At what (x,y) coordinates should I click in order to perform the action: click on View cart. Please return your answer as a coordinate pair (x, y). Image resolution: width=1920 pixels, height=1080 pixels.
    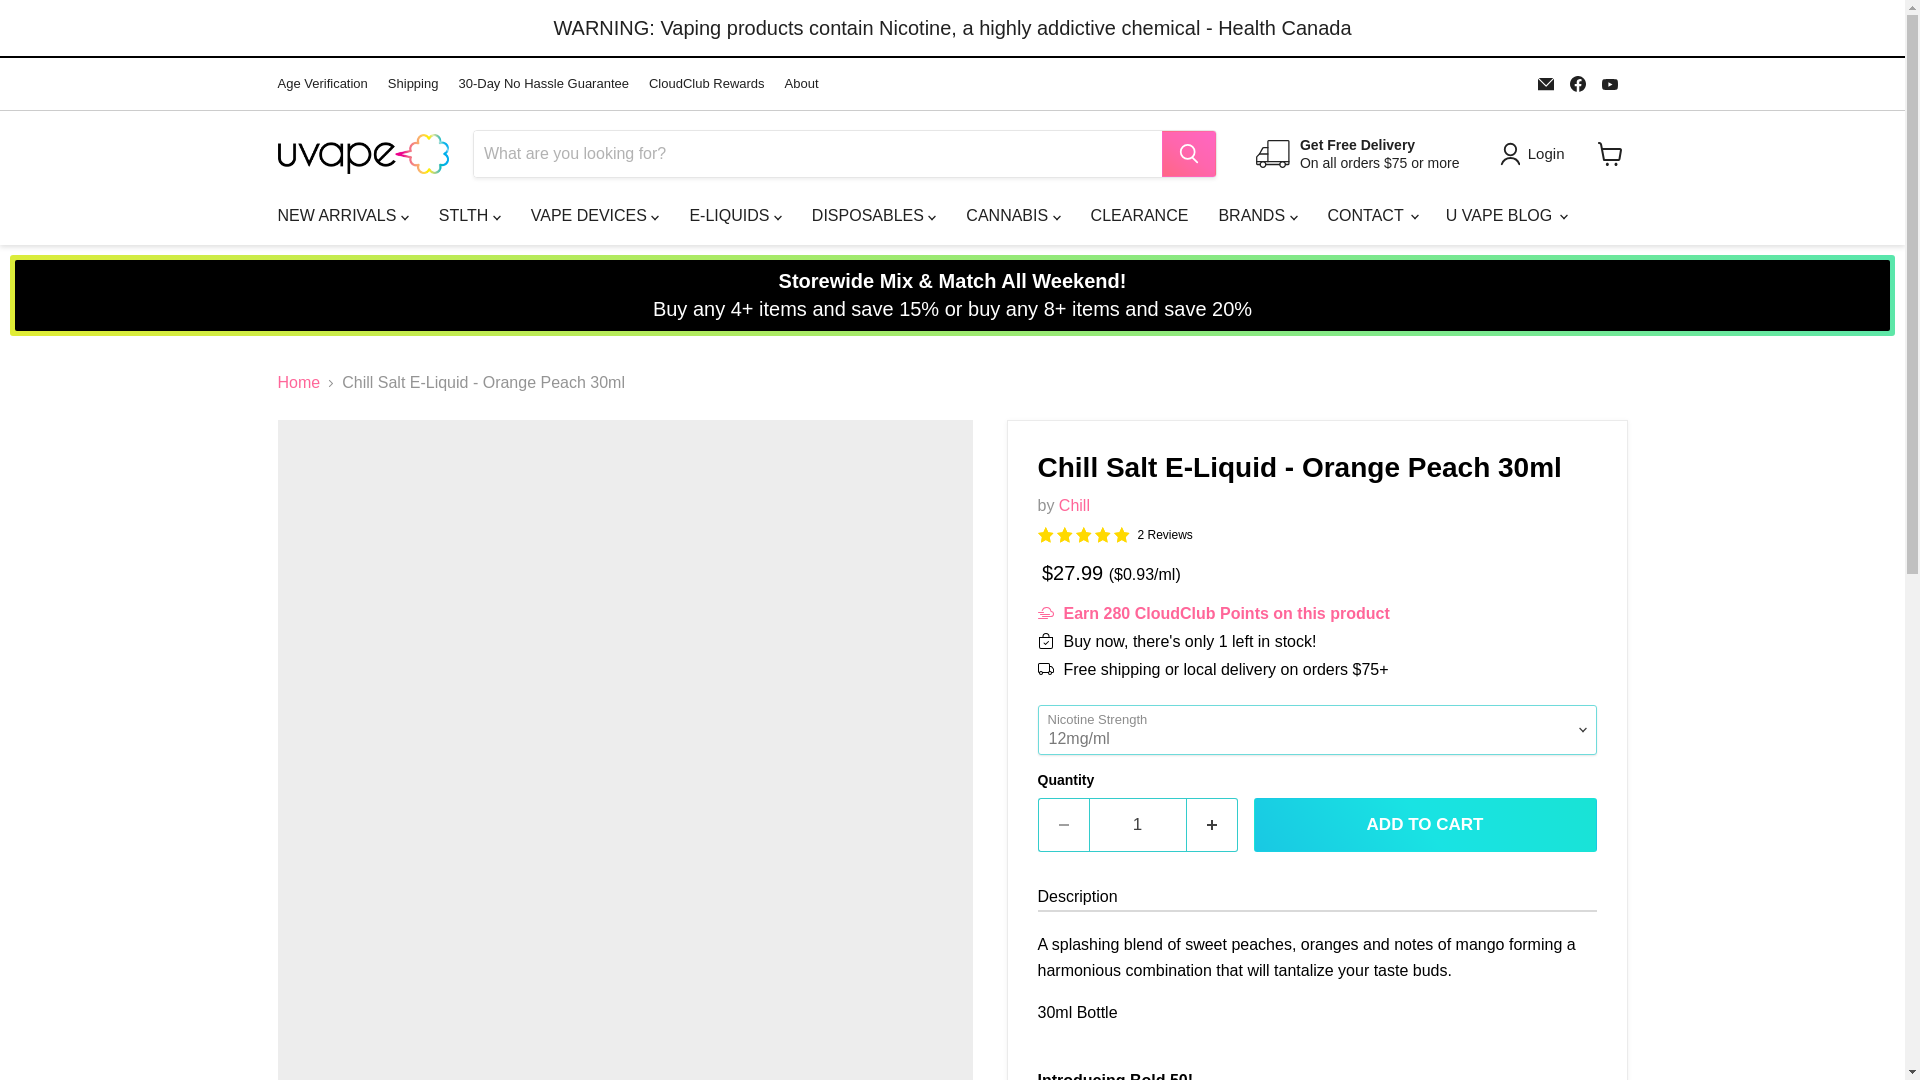
    Looking at the image, I should click on (1610, 154).